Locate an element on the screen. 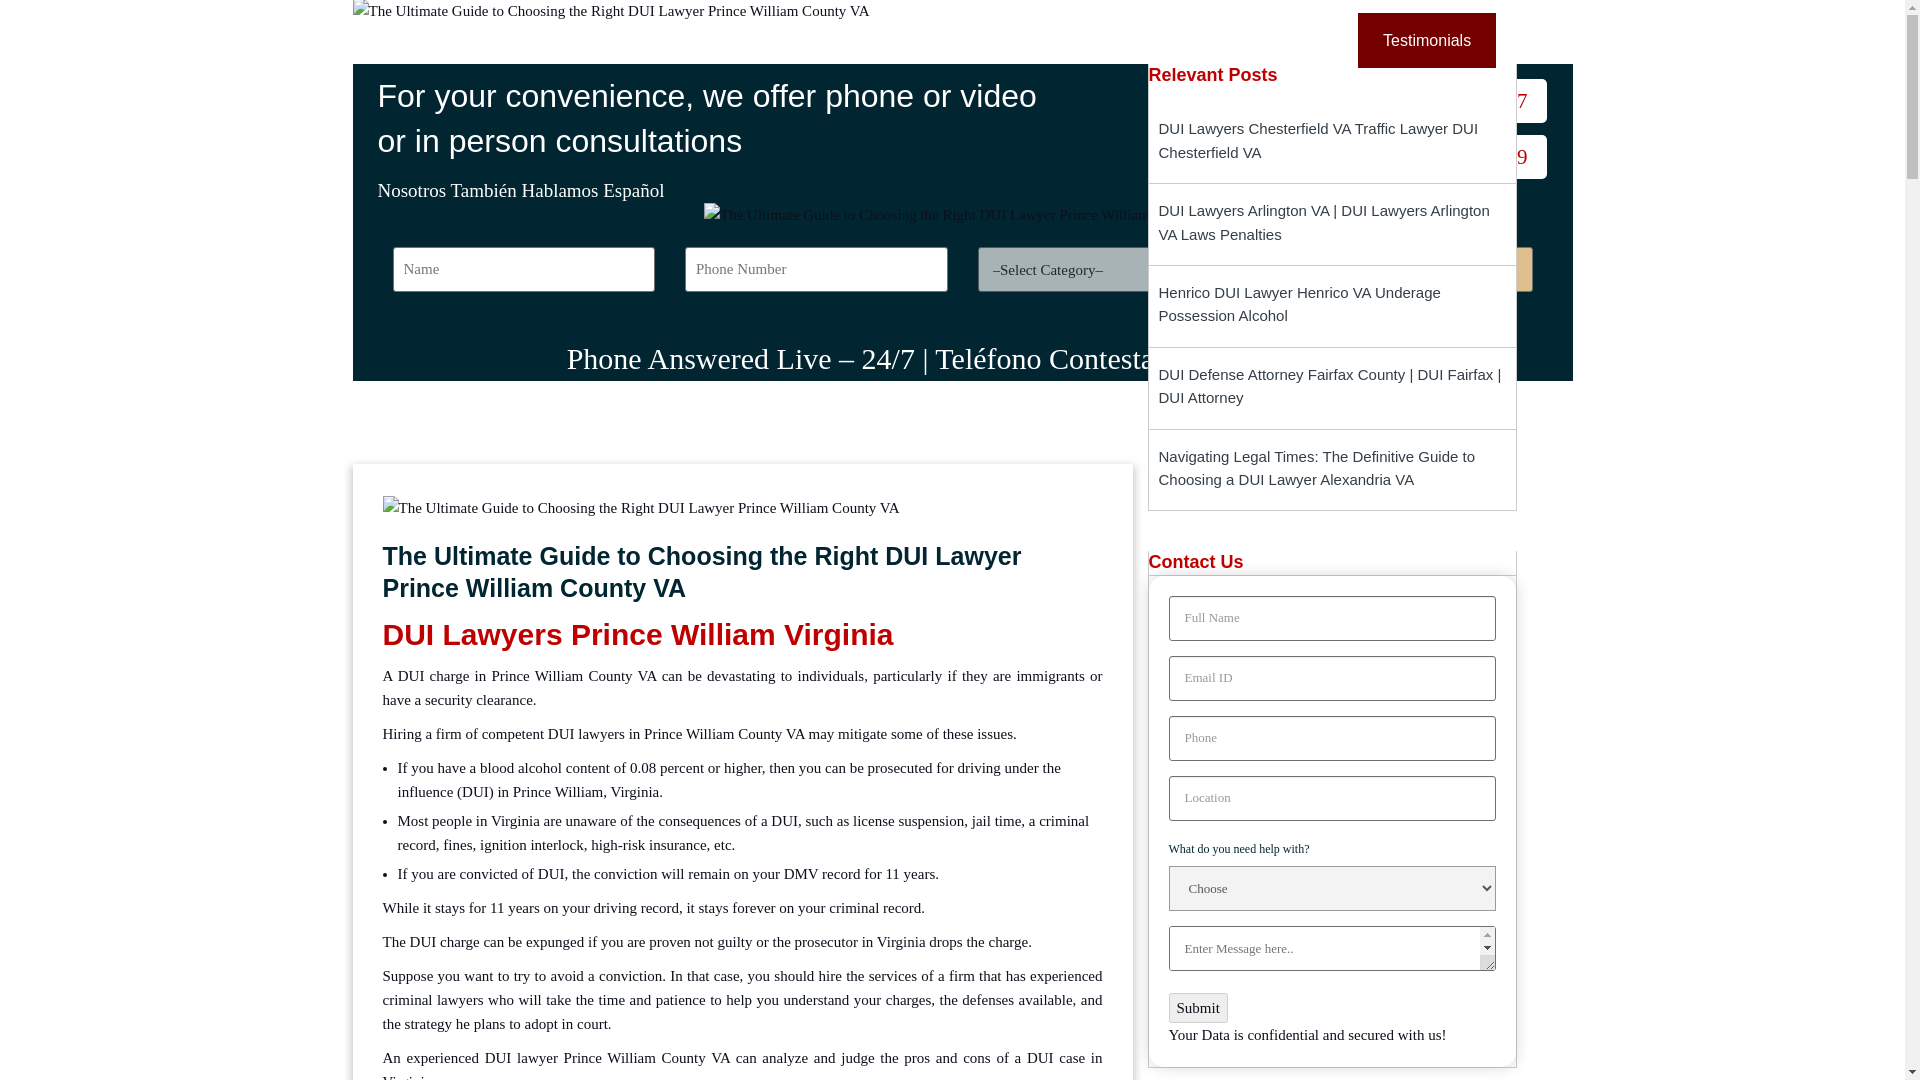 This screenshot has width=1920, height=1080. Home is located at coordinates (690, 38).